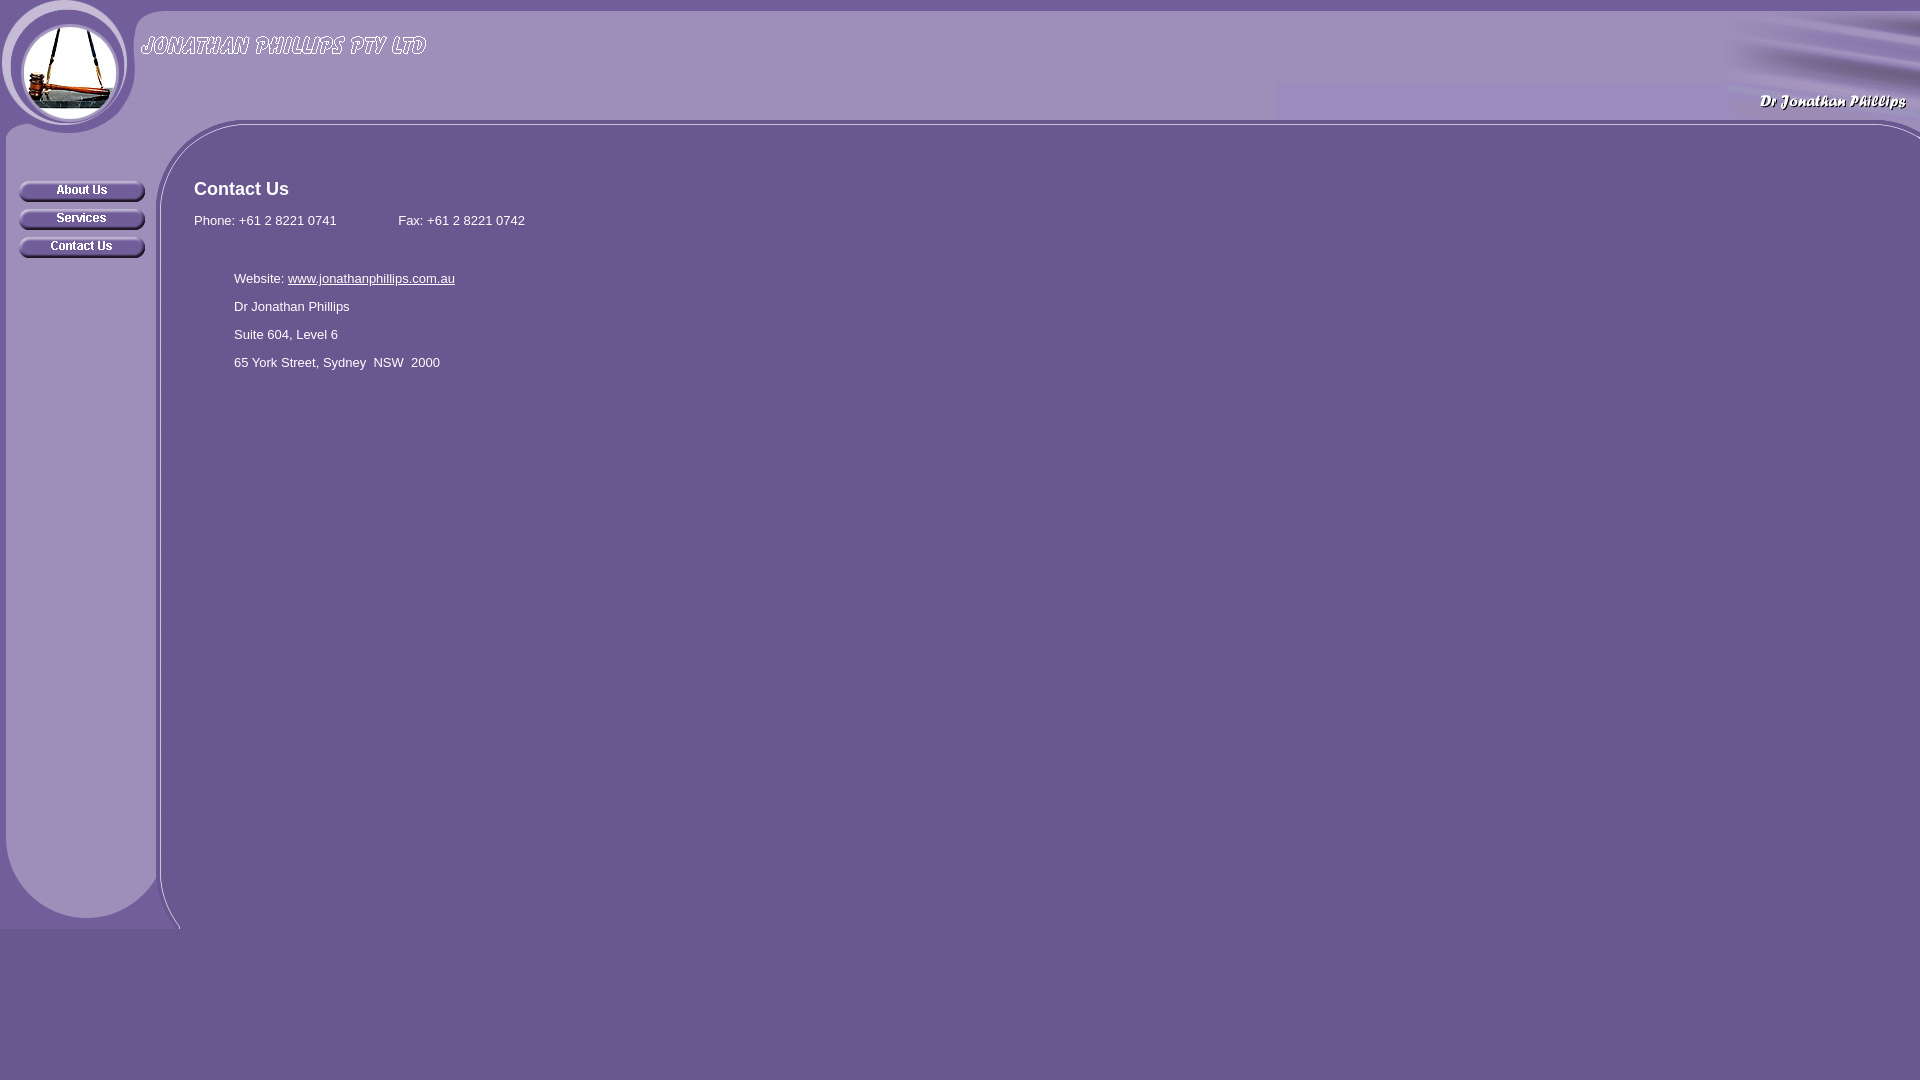  I want to click on www.jonathanphillips.com.au, so click(372, 278).